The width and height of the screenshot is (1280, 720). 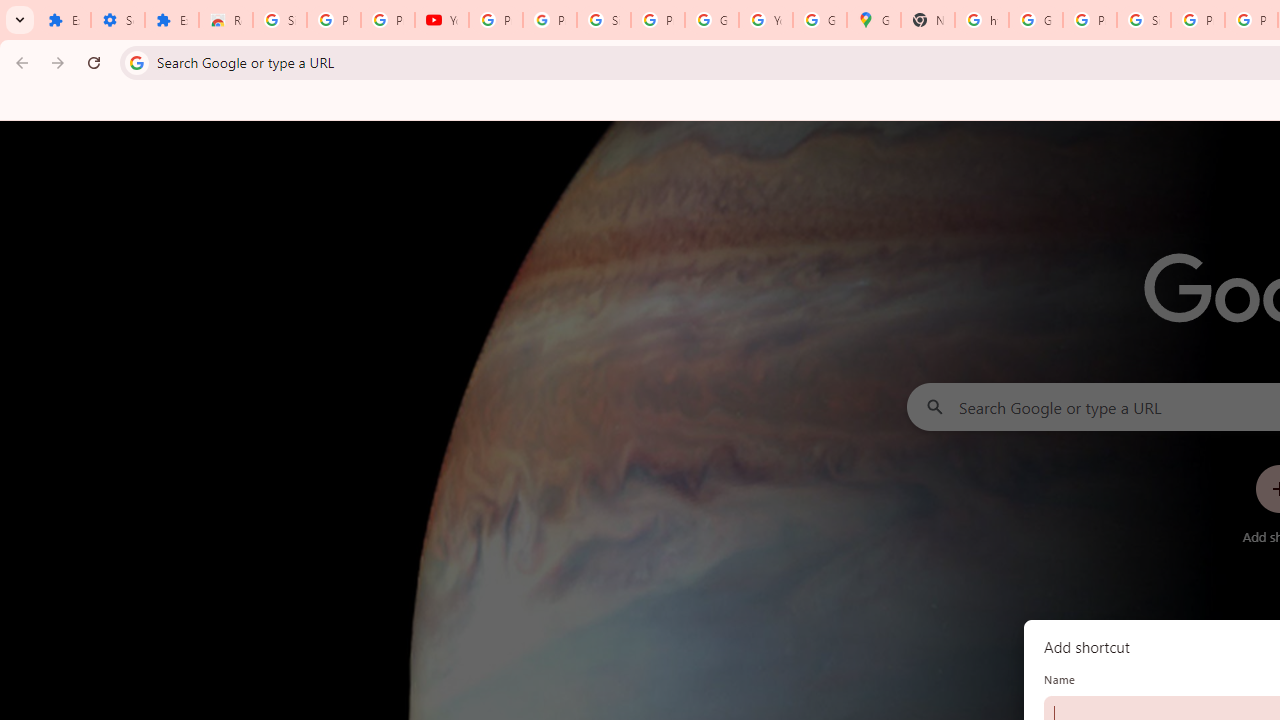 I want to click on Google Maps, so click(x=874, y=20).